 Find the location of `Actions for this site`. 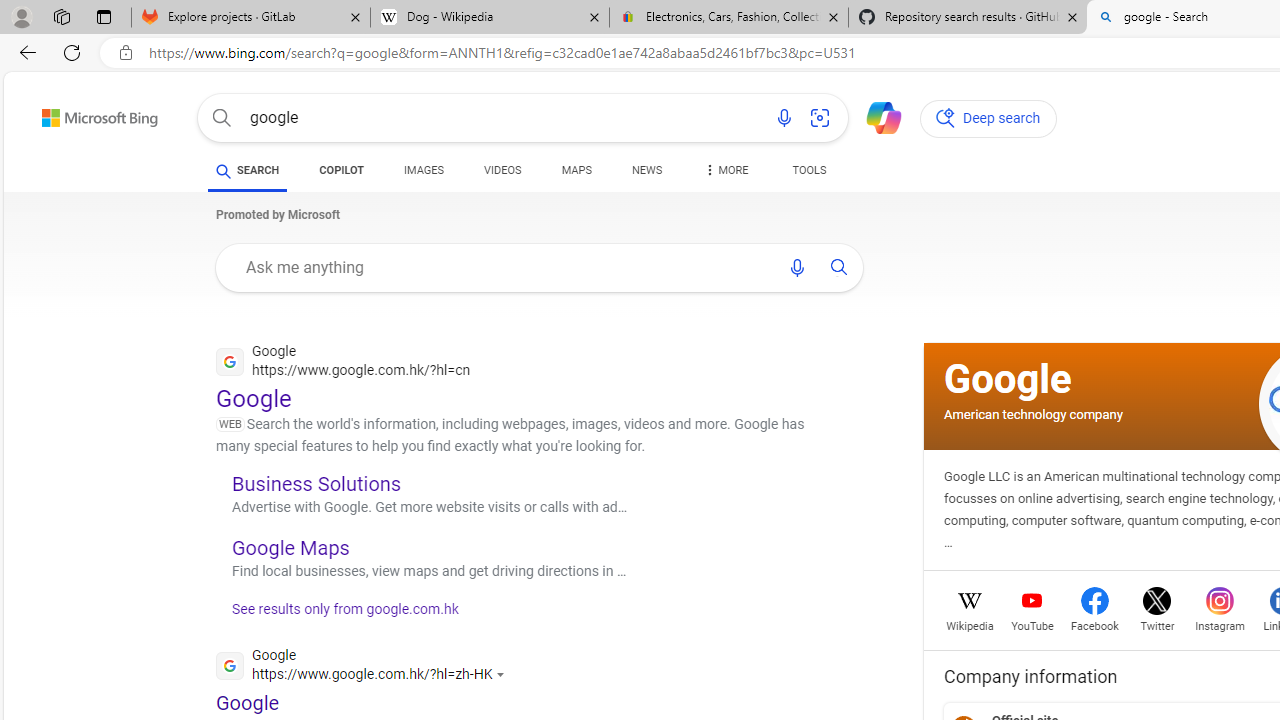

Actions for this site is located at coordinates (503, 674).